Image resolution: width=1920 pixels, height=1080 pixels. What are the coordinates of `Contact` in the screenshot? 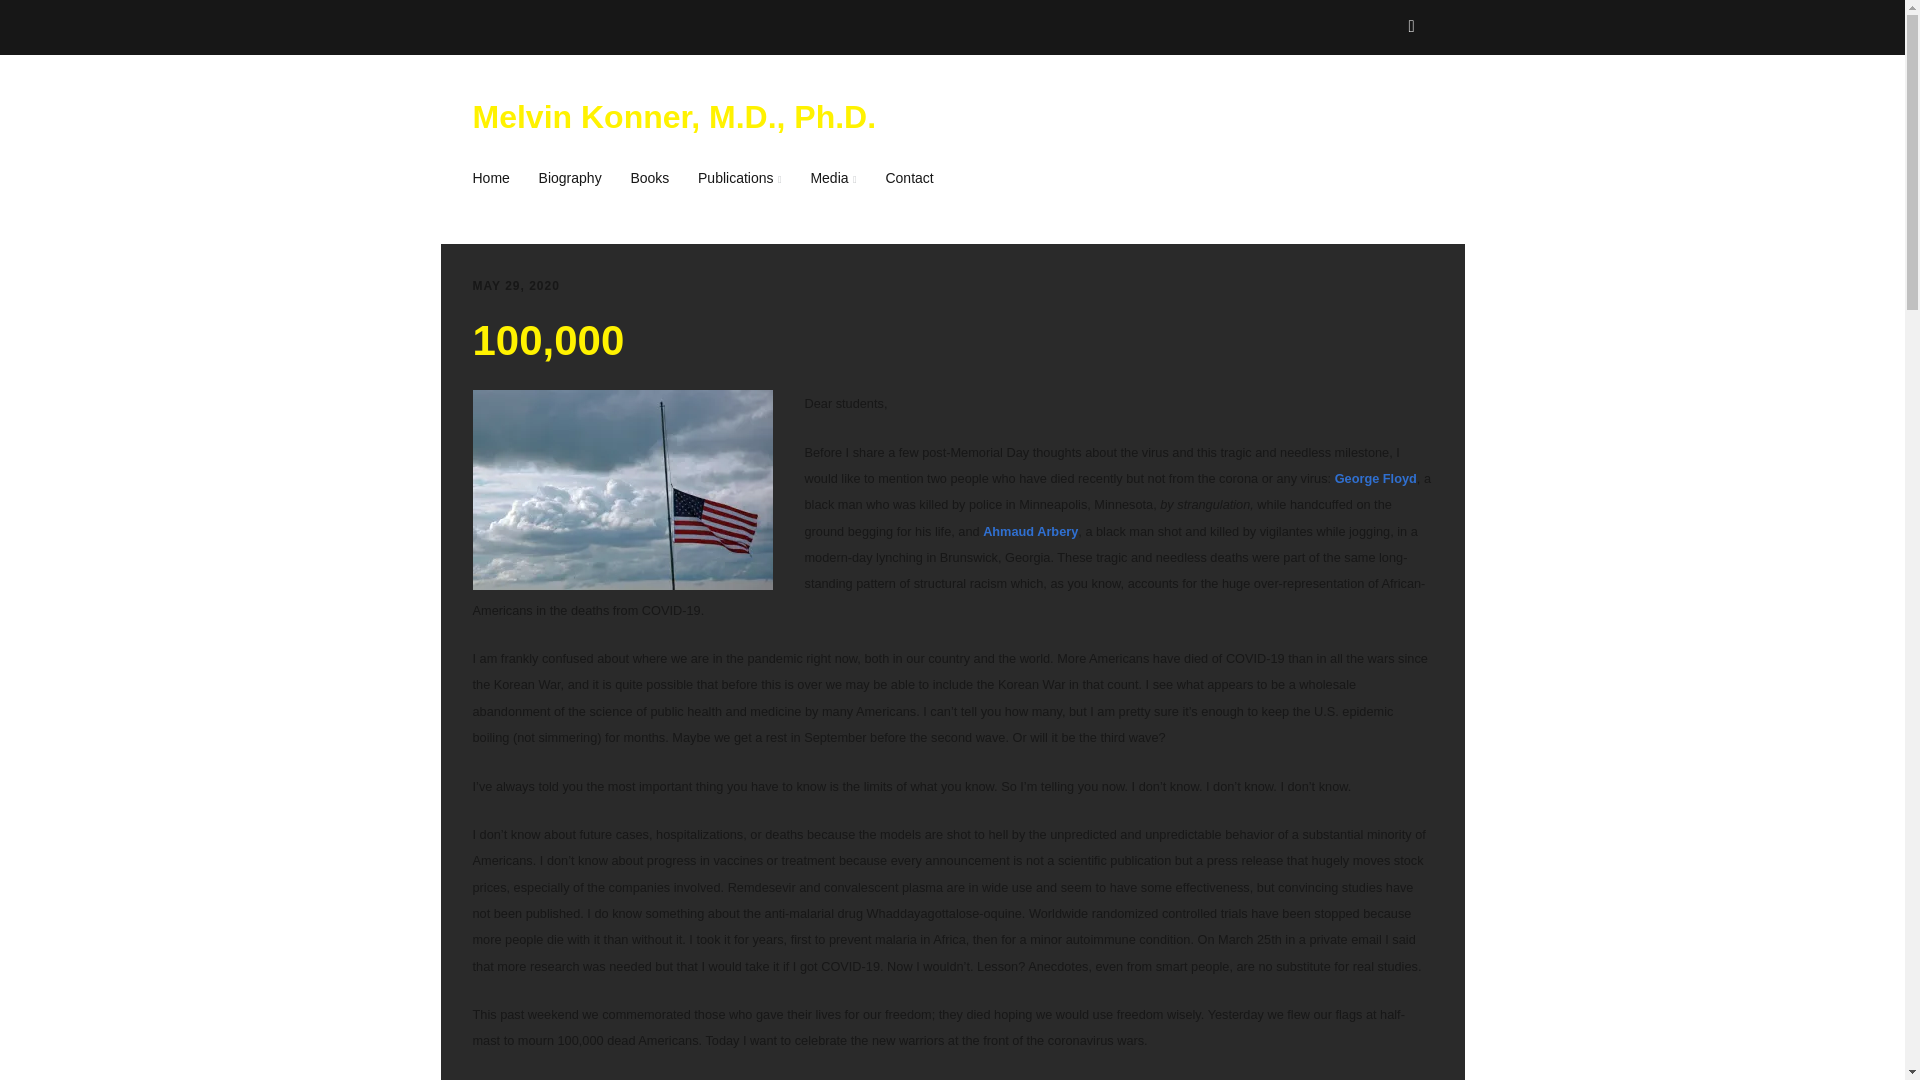 It's located at (908, 178).